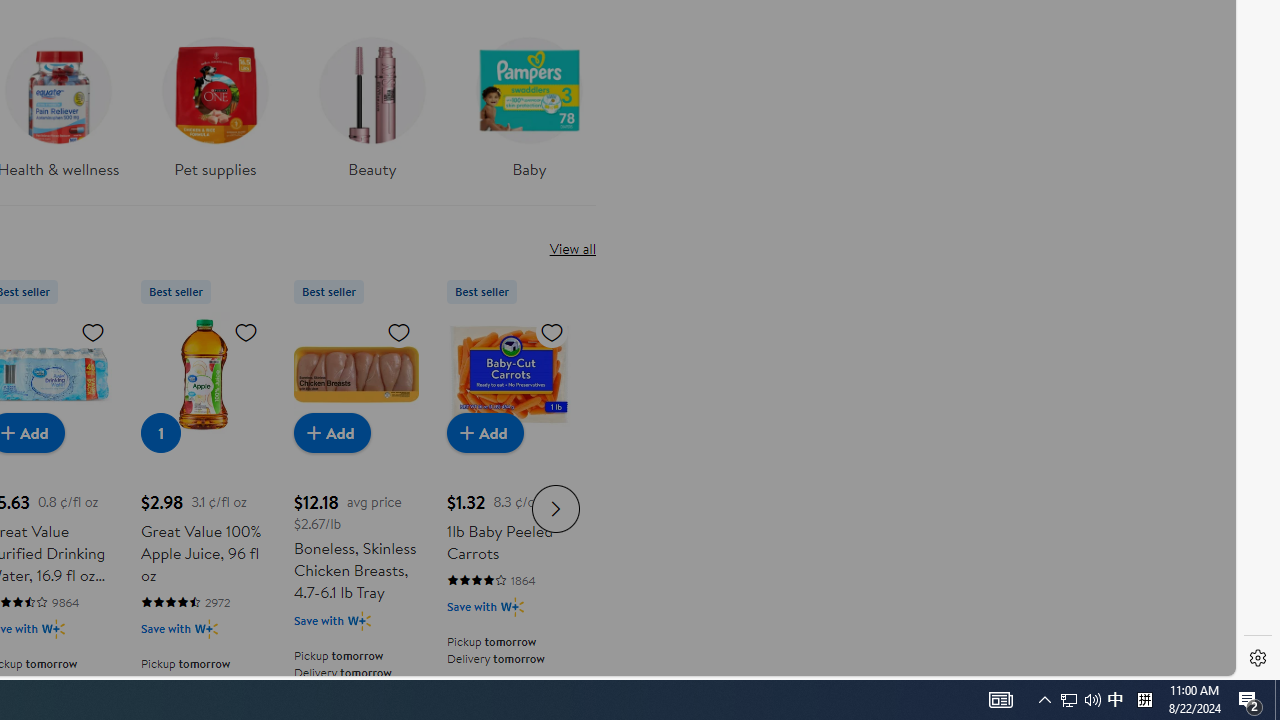 The height and width of the screenshot is (720, 1280). Describe the element at coordinates (203, 374) in the screenshot. I see `Great Value 100% Apple Juice, 96 fl oz` at that location.